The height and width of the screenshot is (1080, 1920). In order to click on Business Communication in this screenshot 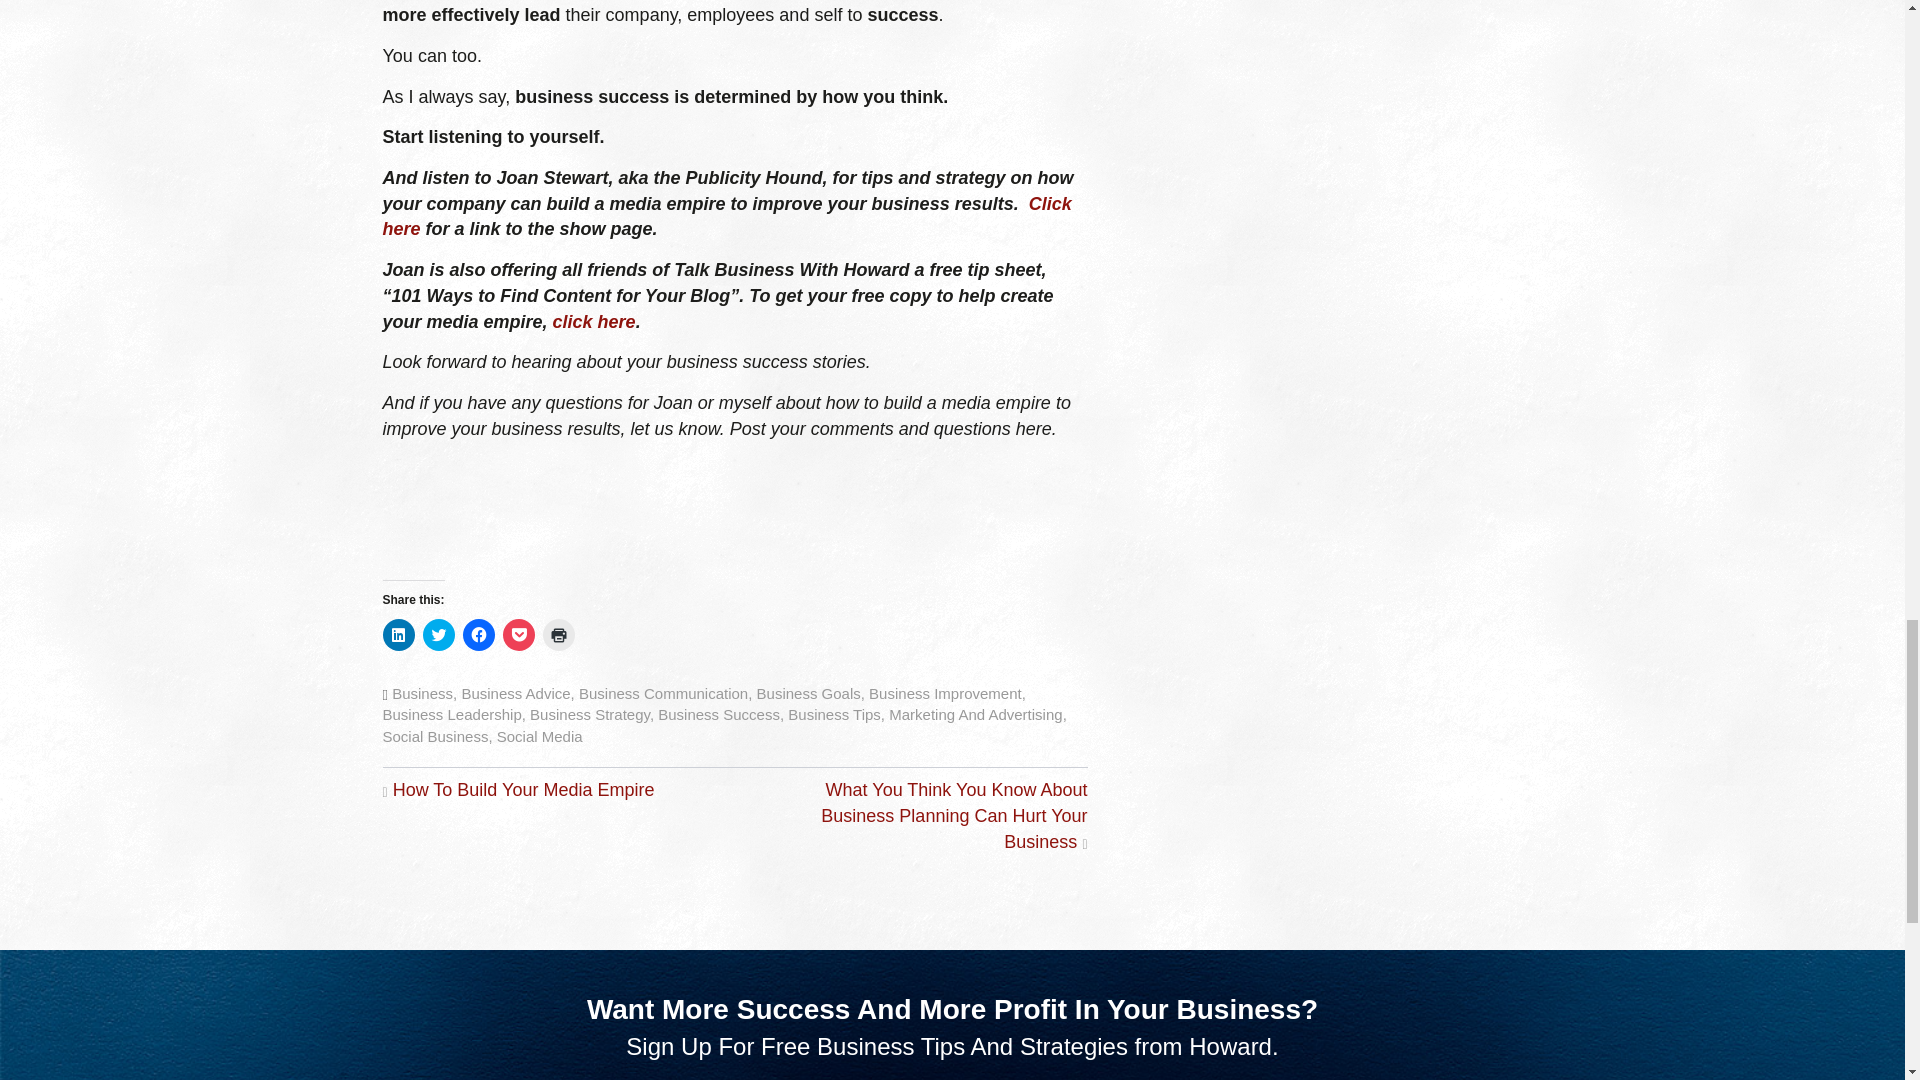, I will do `click(664, 693)`.